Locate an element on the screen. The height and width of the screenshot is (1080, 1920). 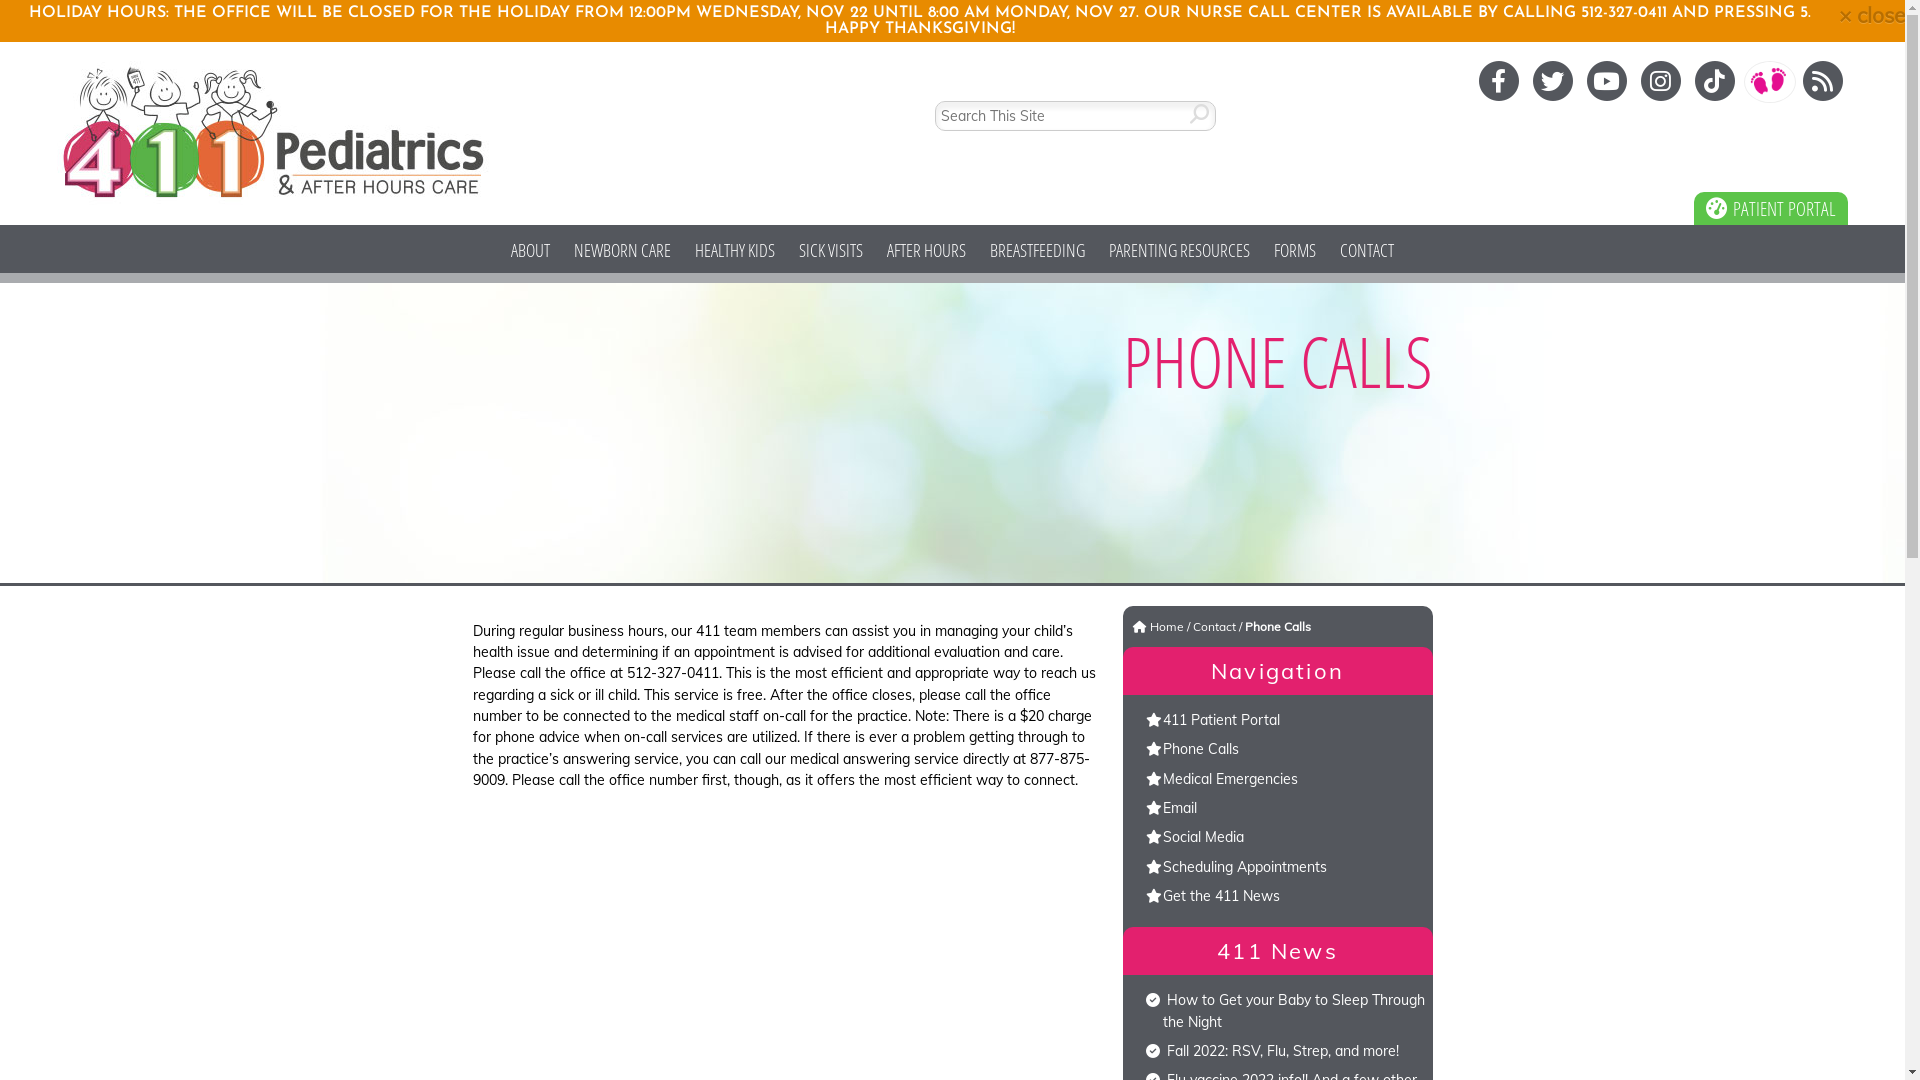
ABOUT is located at coordinates (530, 254).